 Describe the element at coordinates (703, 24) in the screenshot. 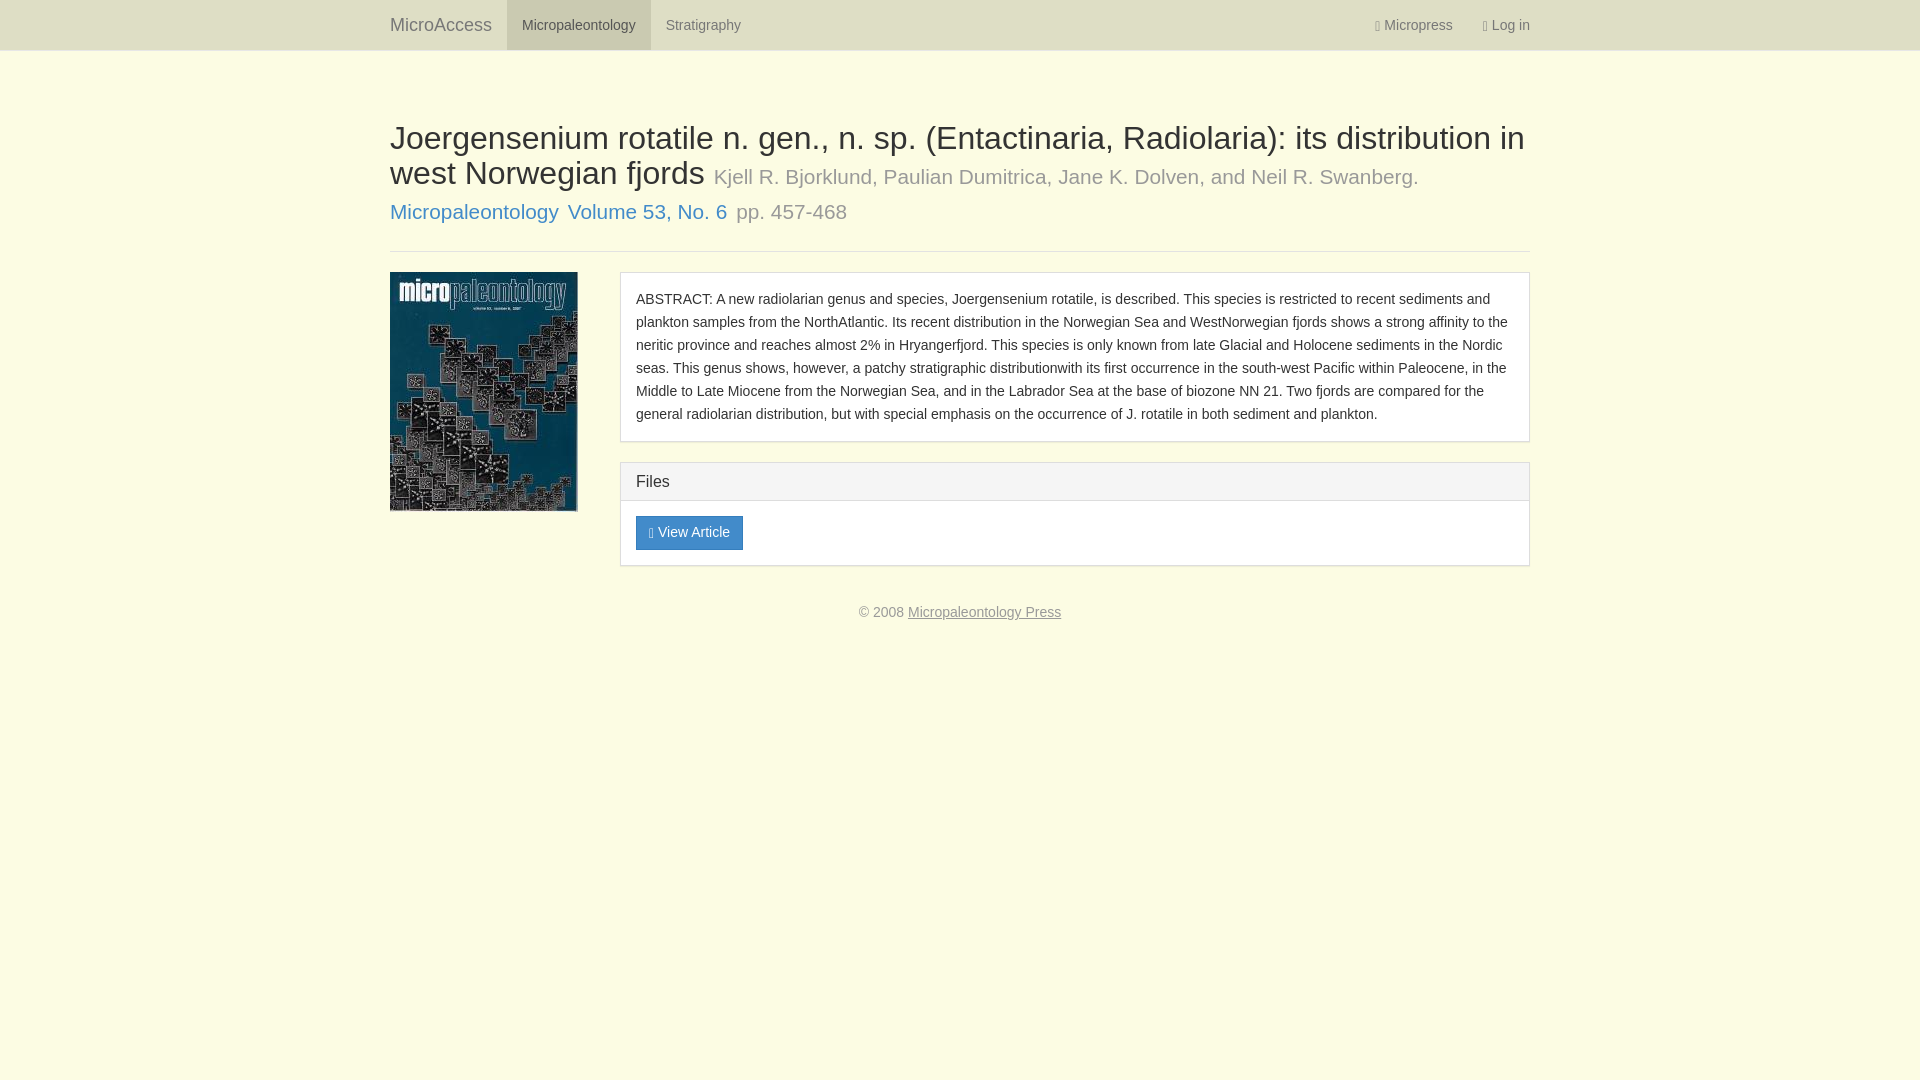

I see `Stratigraphy` at that location.